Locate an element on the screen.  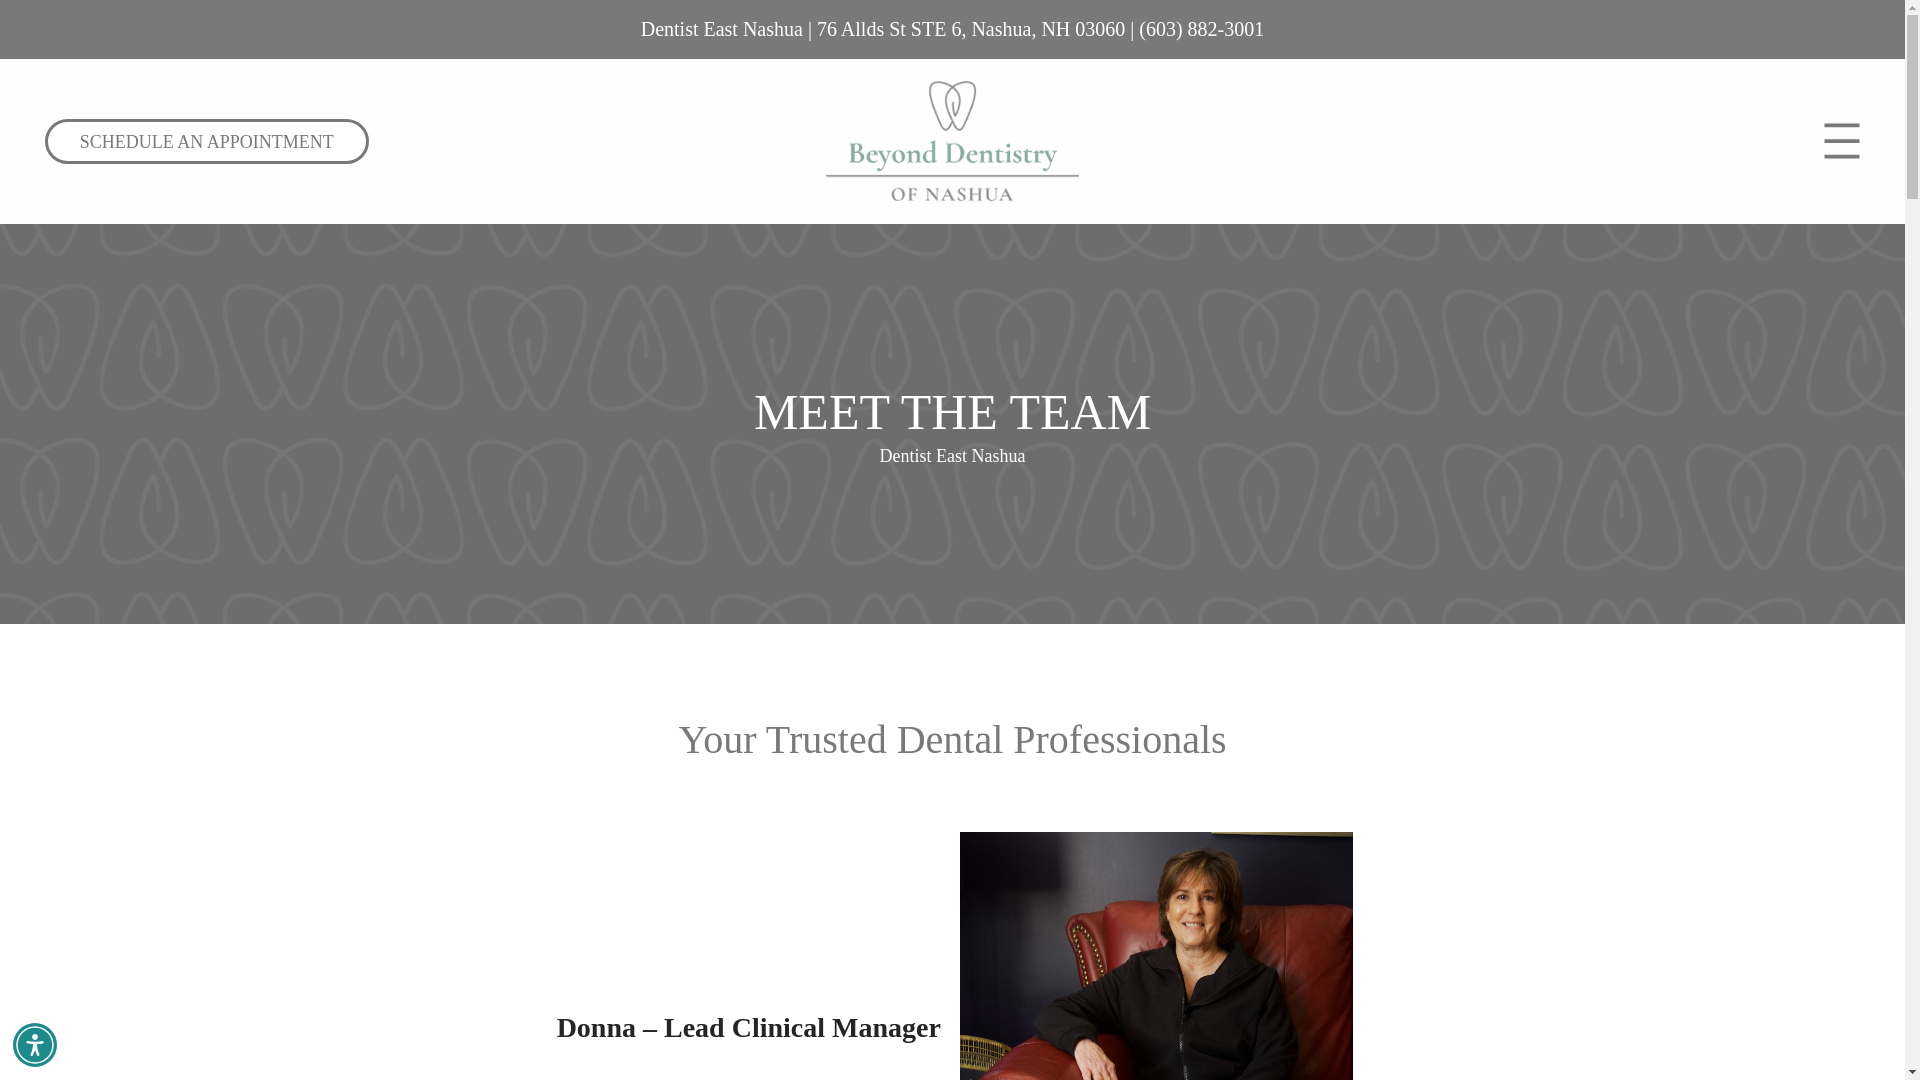
76 Allds St STE 6, Nashua, NH 03060 is located at coordinates (971, 28).